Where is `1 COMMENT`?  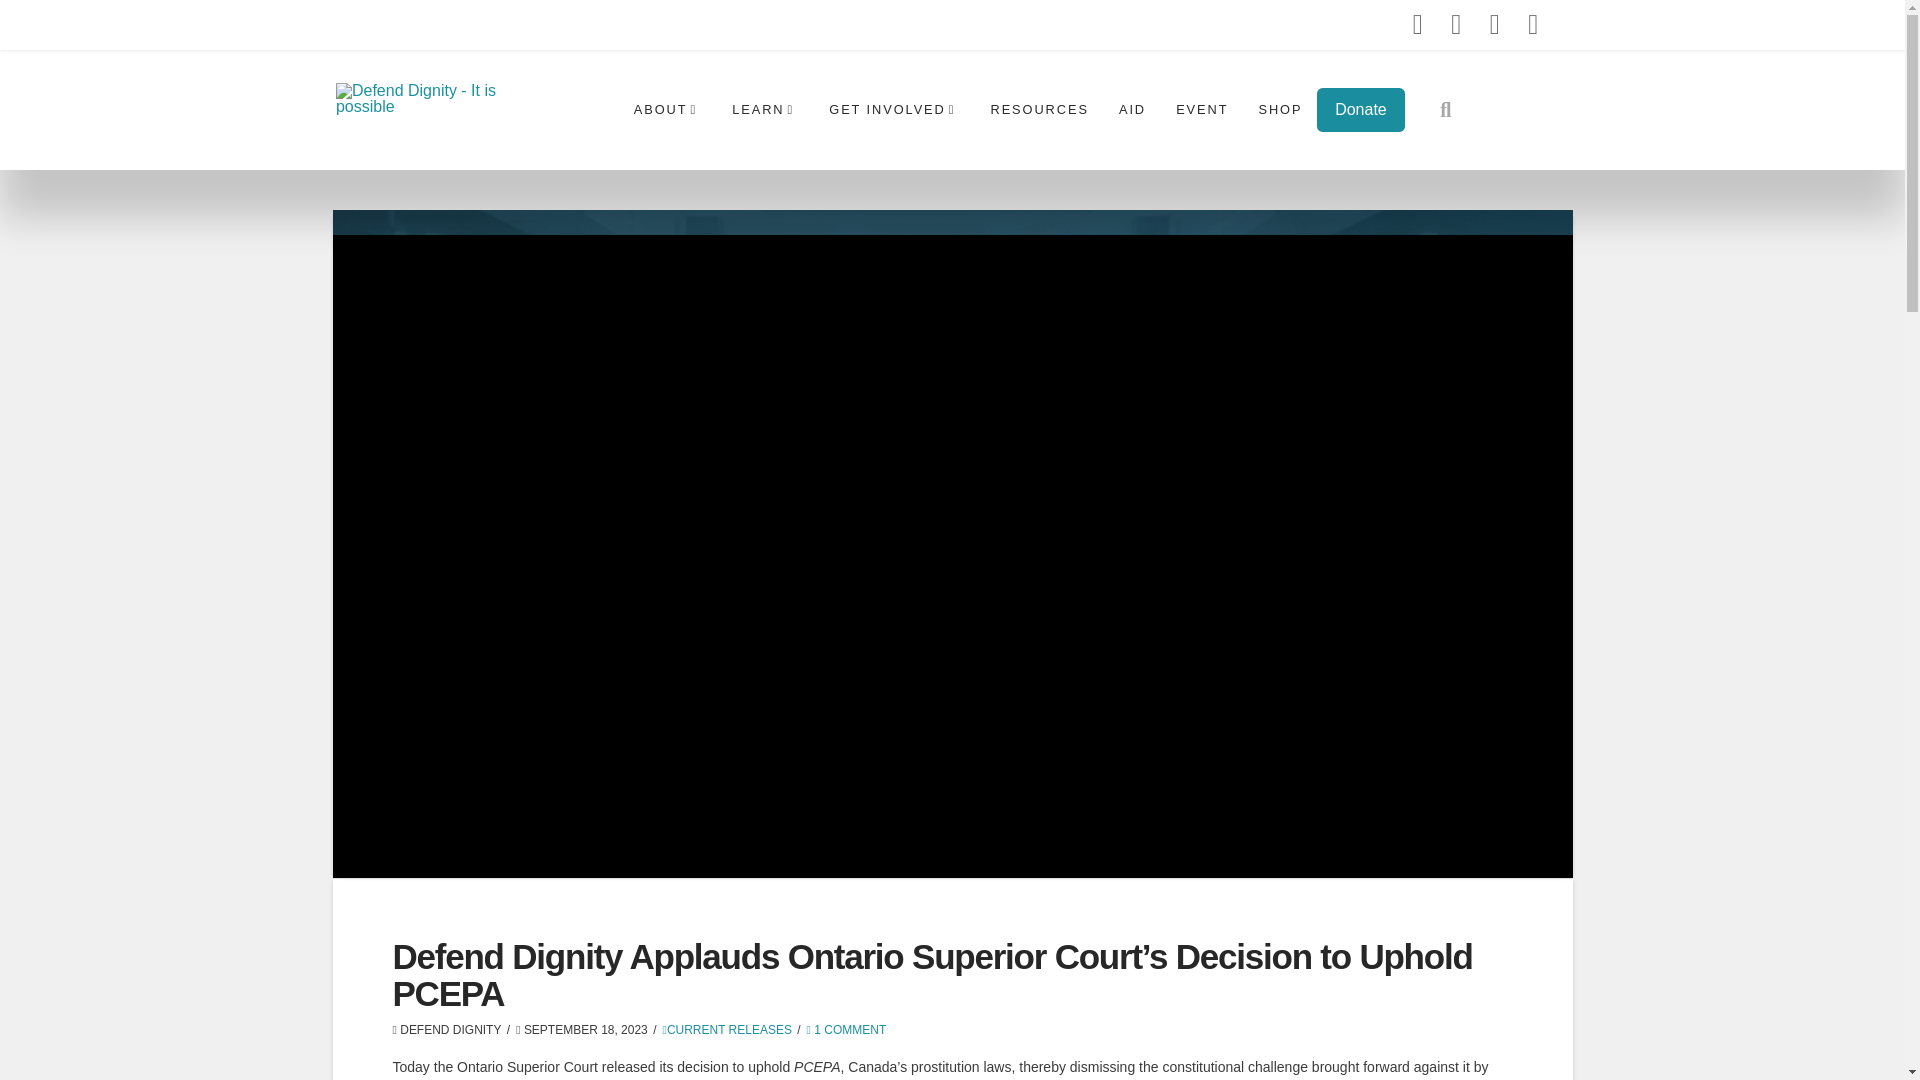 1 COMMENT is located at coordinates (846, 1028).